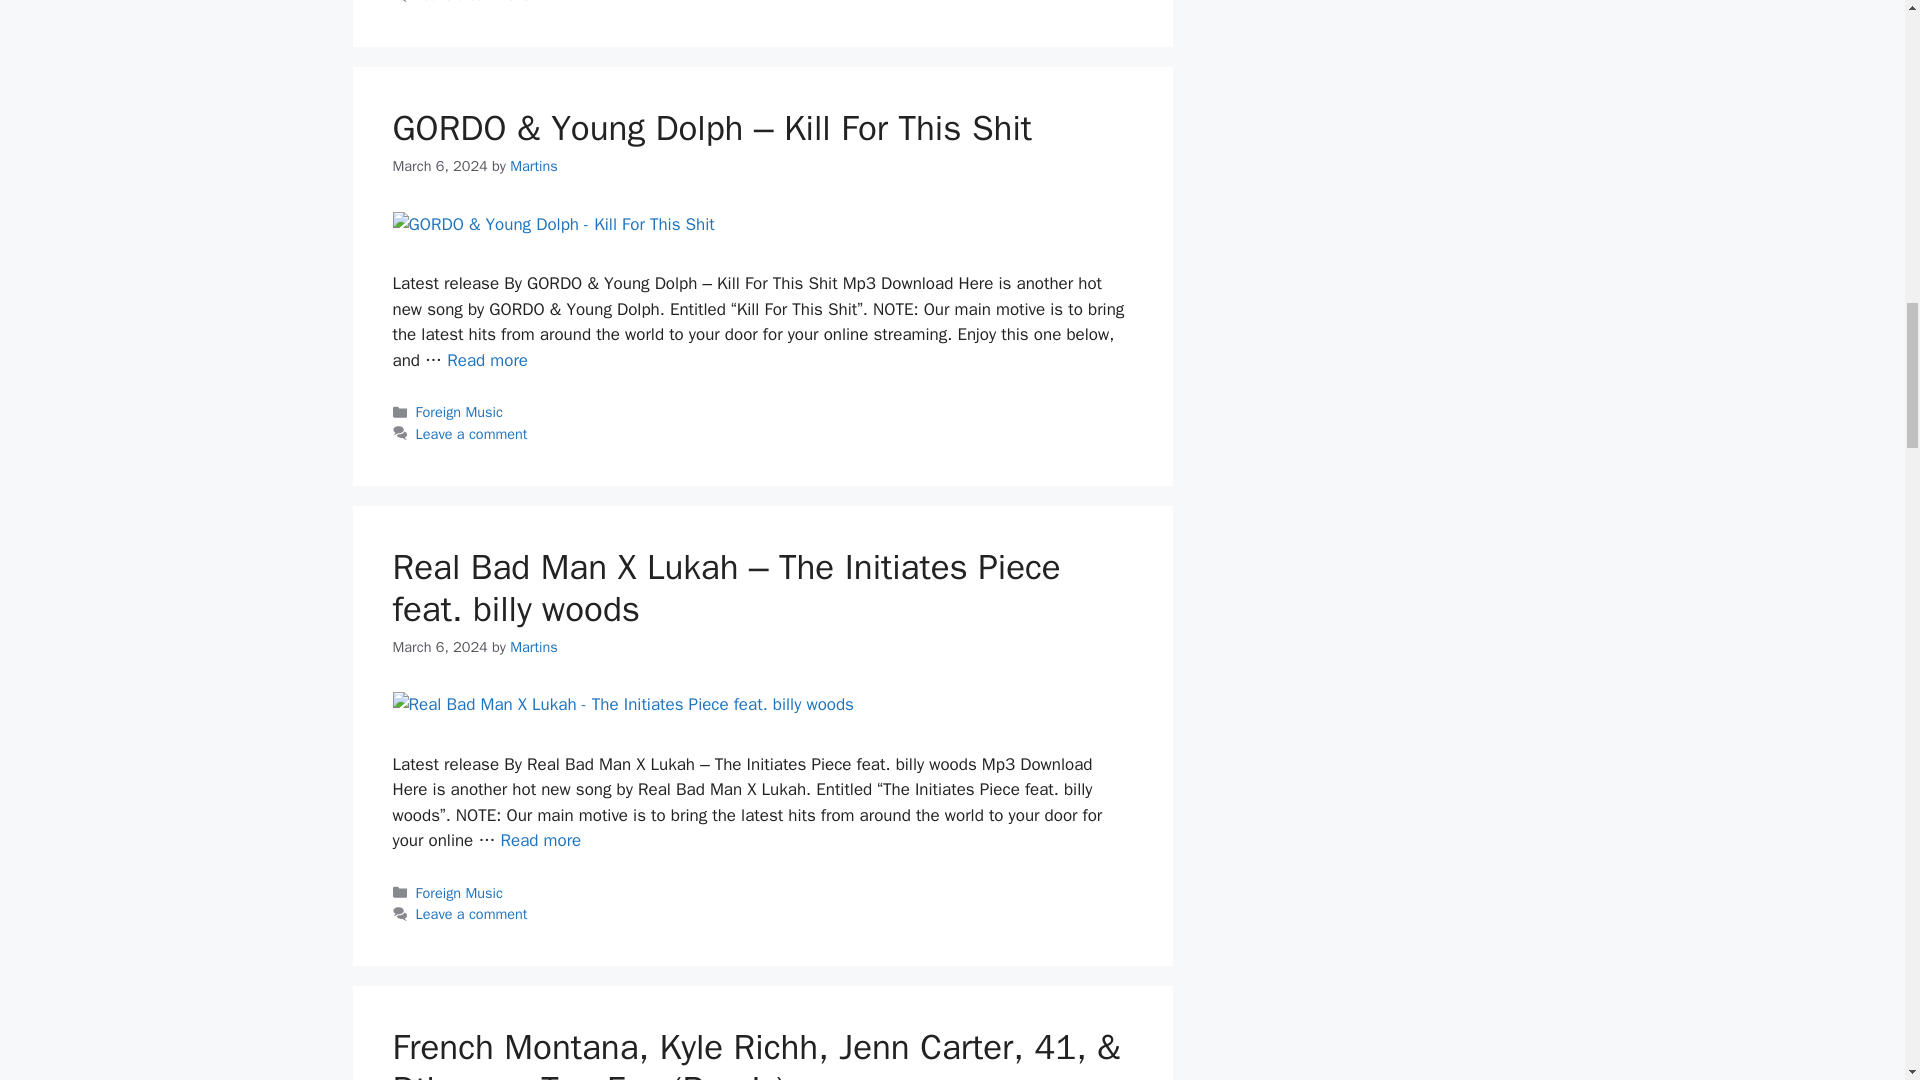  Describe the element at coordinates (488, 360) in the screenshot. I see `Read more` at that location.